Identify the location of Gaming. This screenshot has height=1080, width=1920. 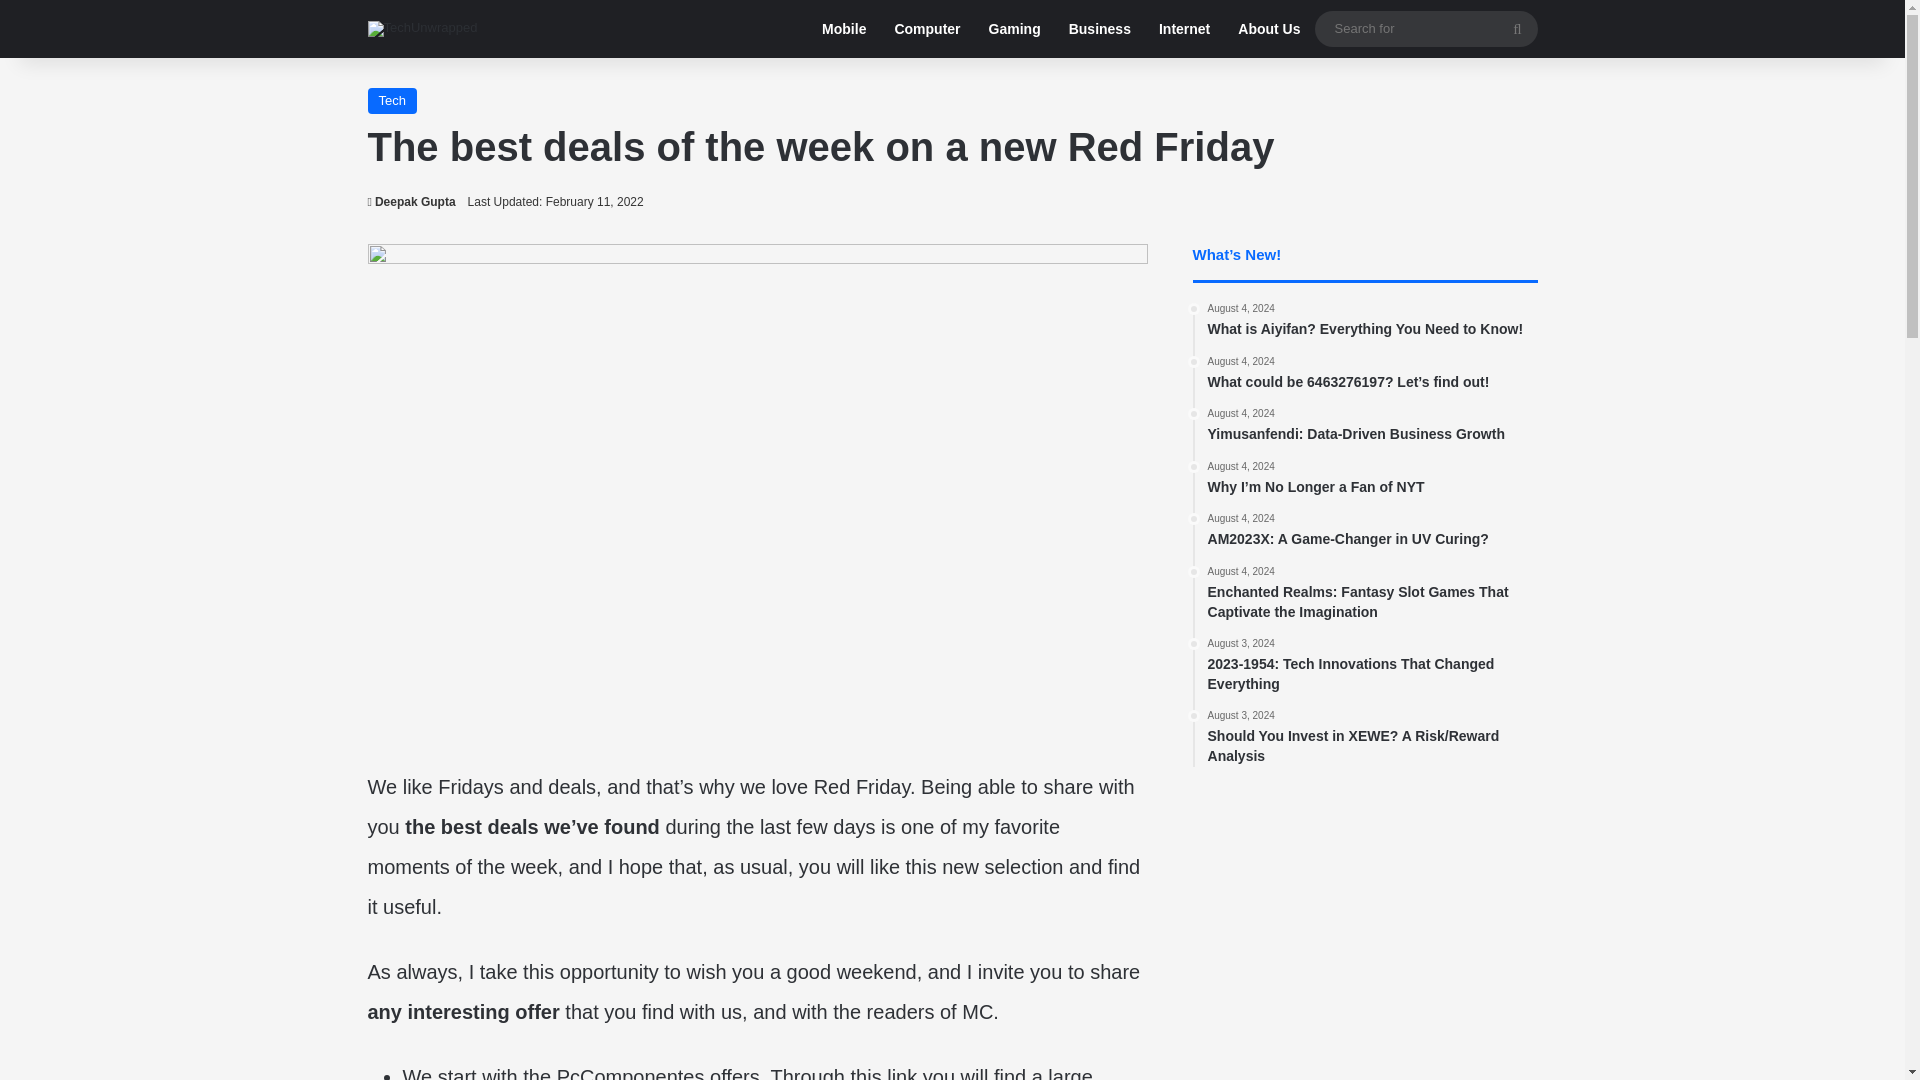
(926, 29).